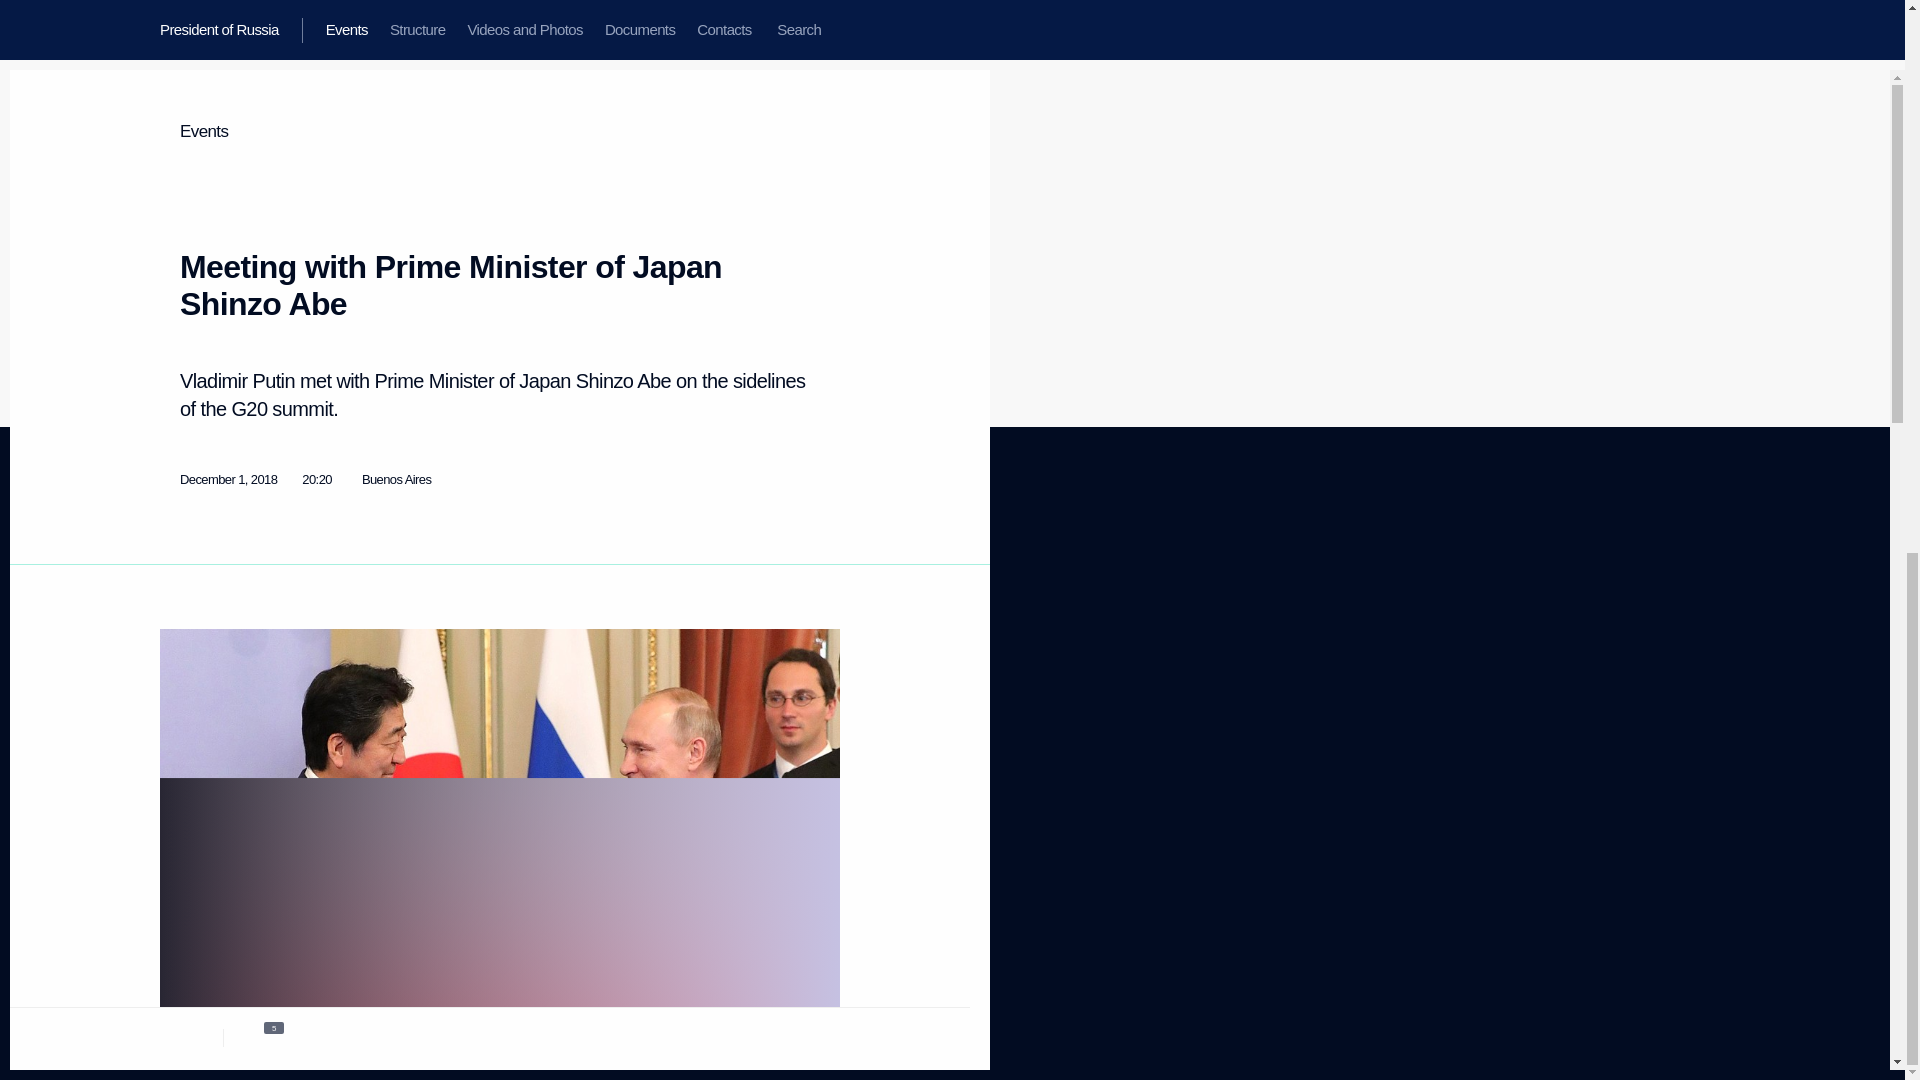 The width and height of the screenshot is (1920, 1080). What do you see at coordinates (209, 632) in the screenshot?
I see `Videos and Photos` at bounding box center [209, 632].